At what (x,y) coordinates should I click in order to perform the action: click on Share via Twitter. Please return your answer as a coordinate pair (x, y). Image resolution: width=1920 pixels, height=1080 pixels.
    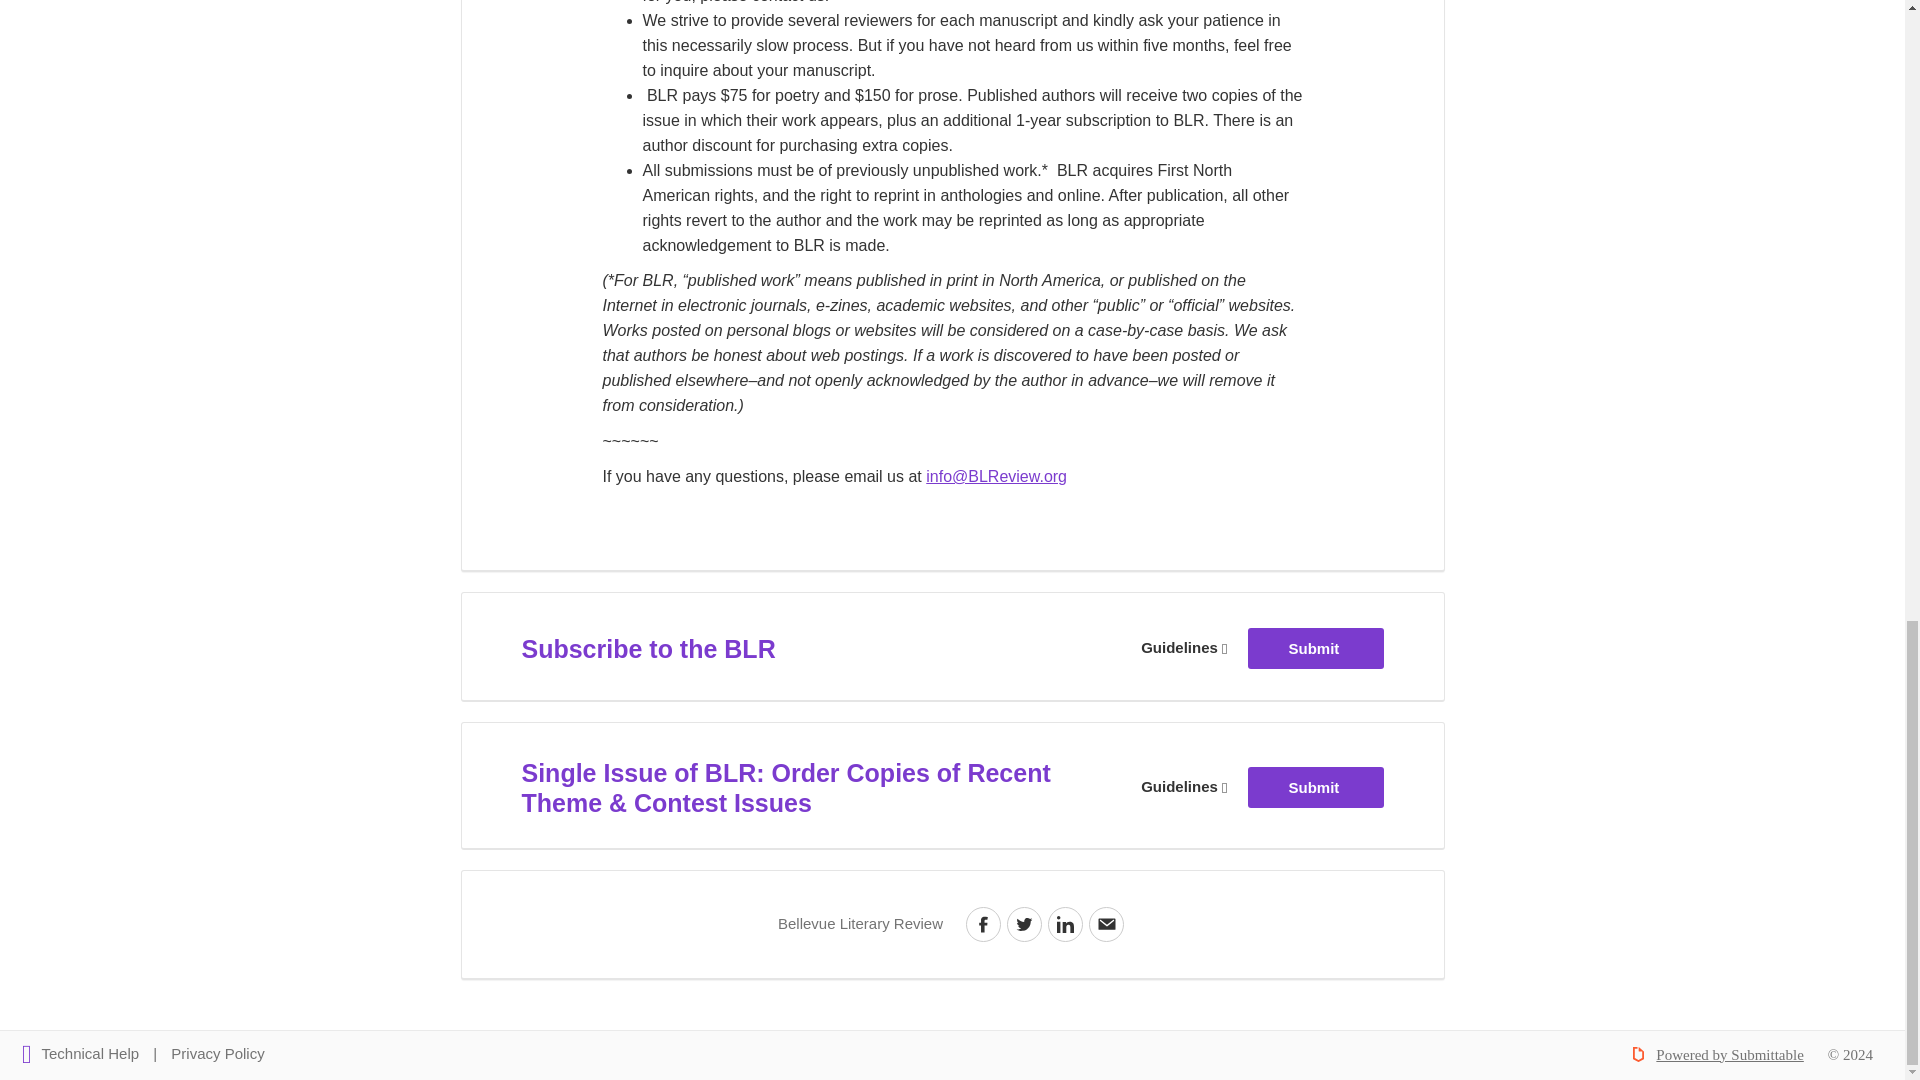
    Looking at the image, I should click on (984, 924).